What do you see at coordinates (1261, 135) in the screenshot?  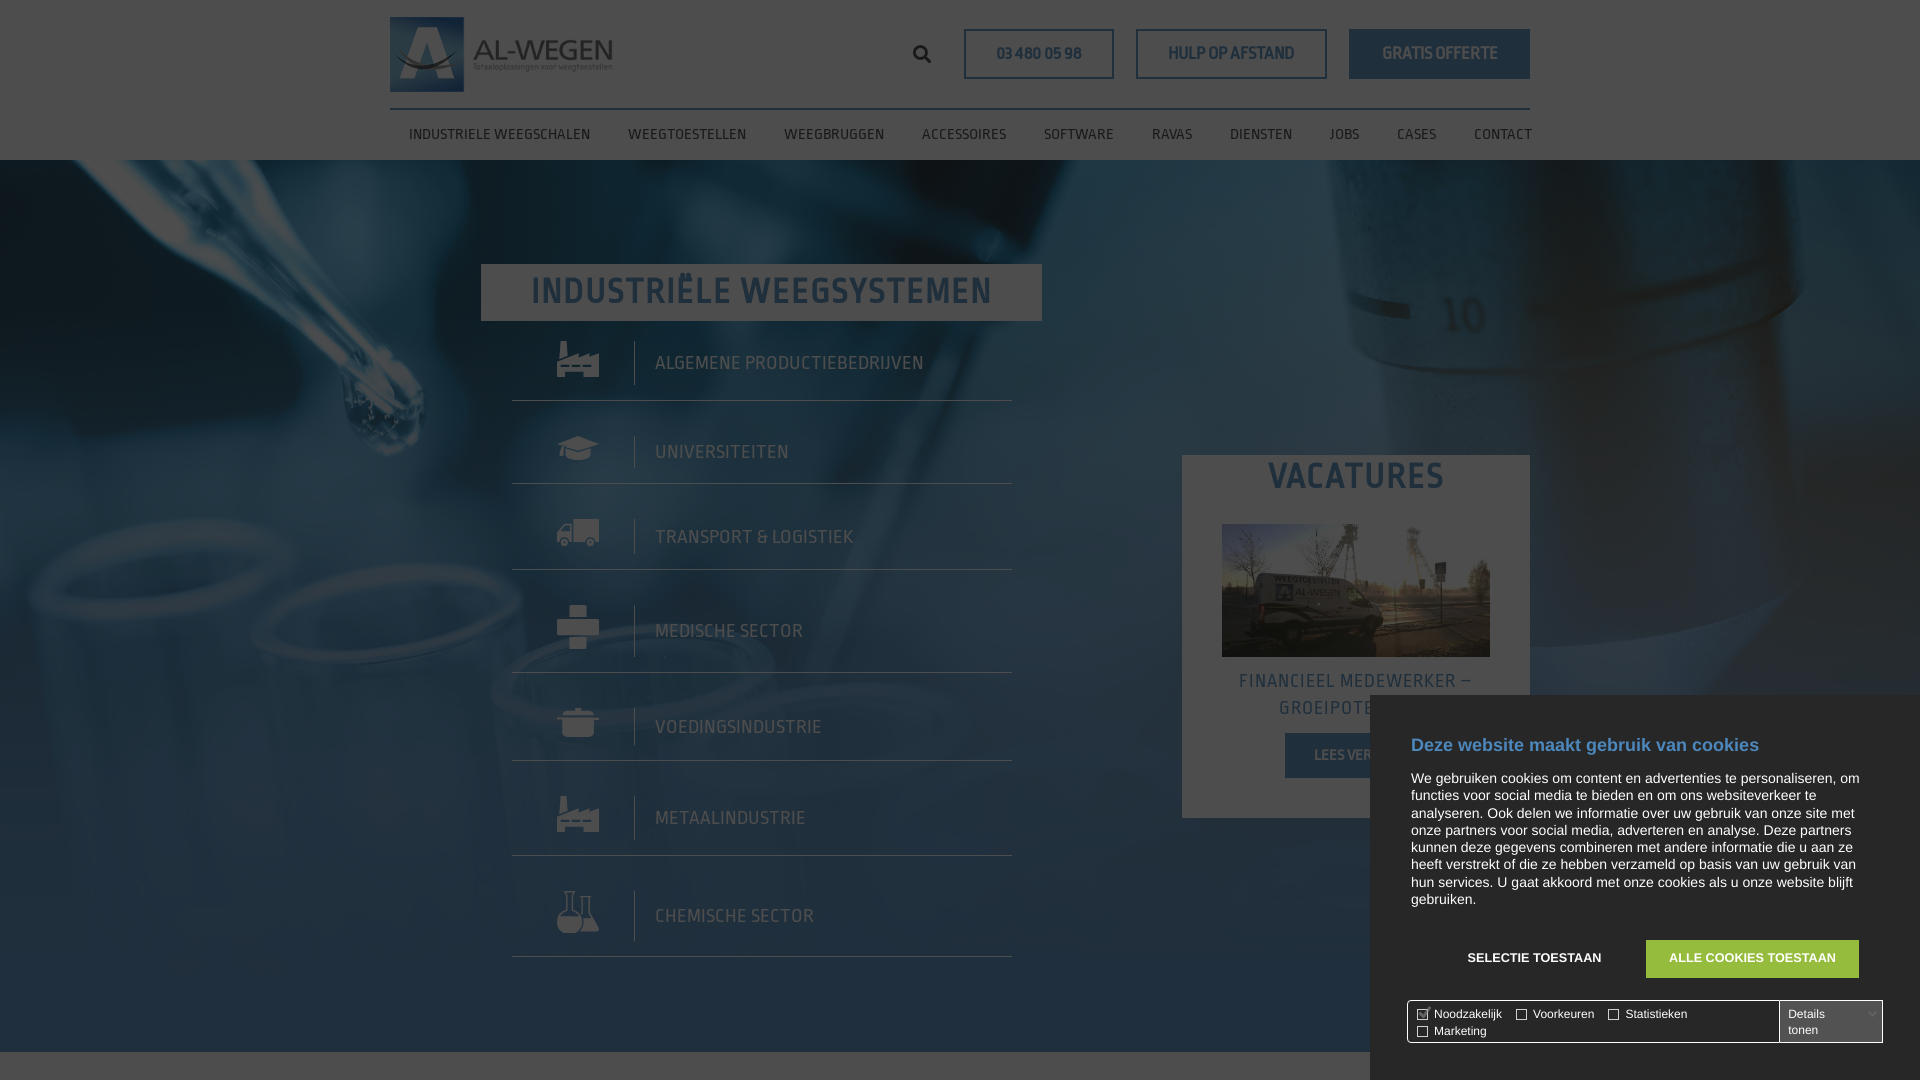 I see `DIENSTEN` at bounding box center [1261, 135].